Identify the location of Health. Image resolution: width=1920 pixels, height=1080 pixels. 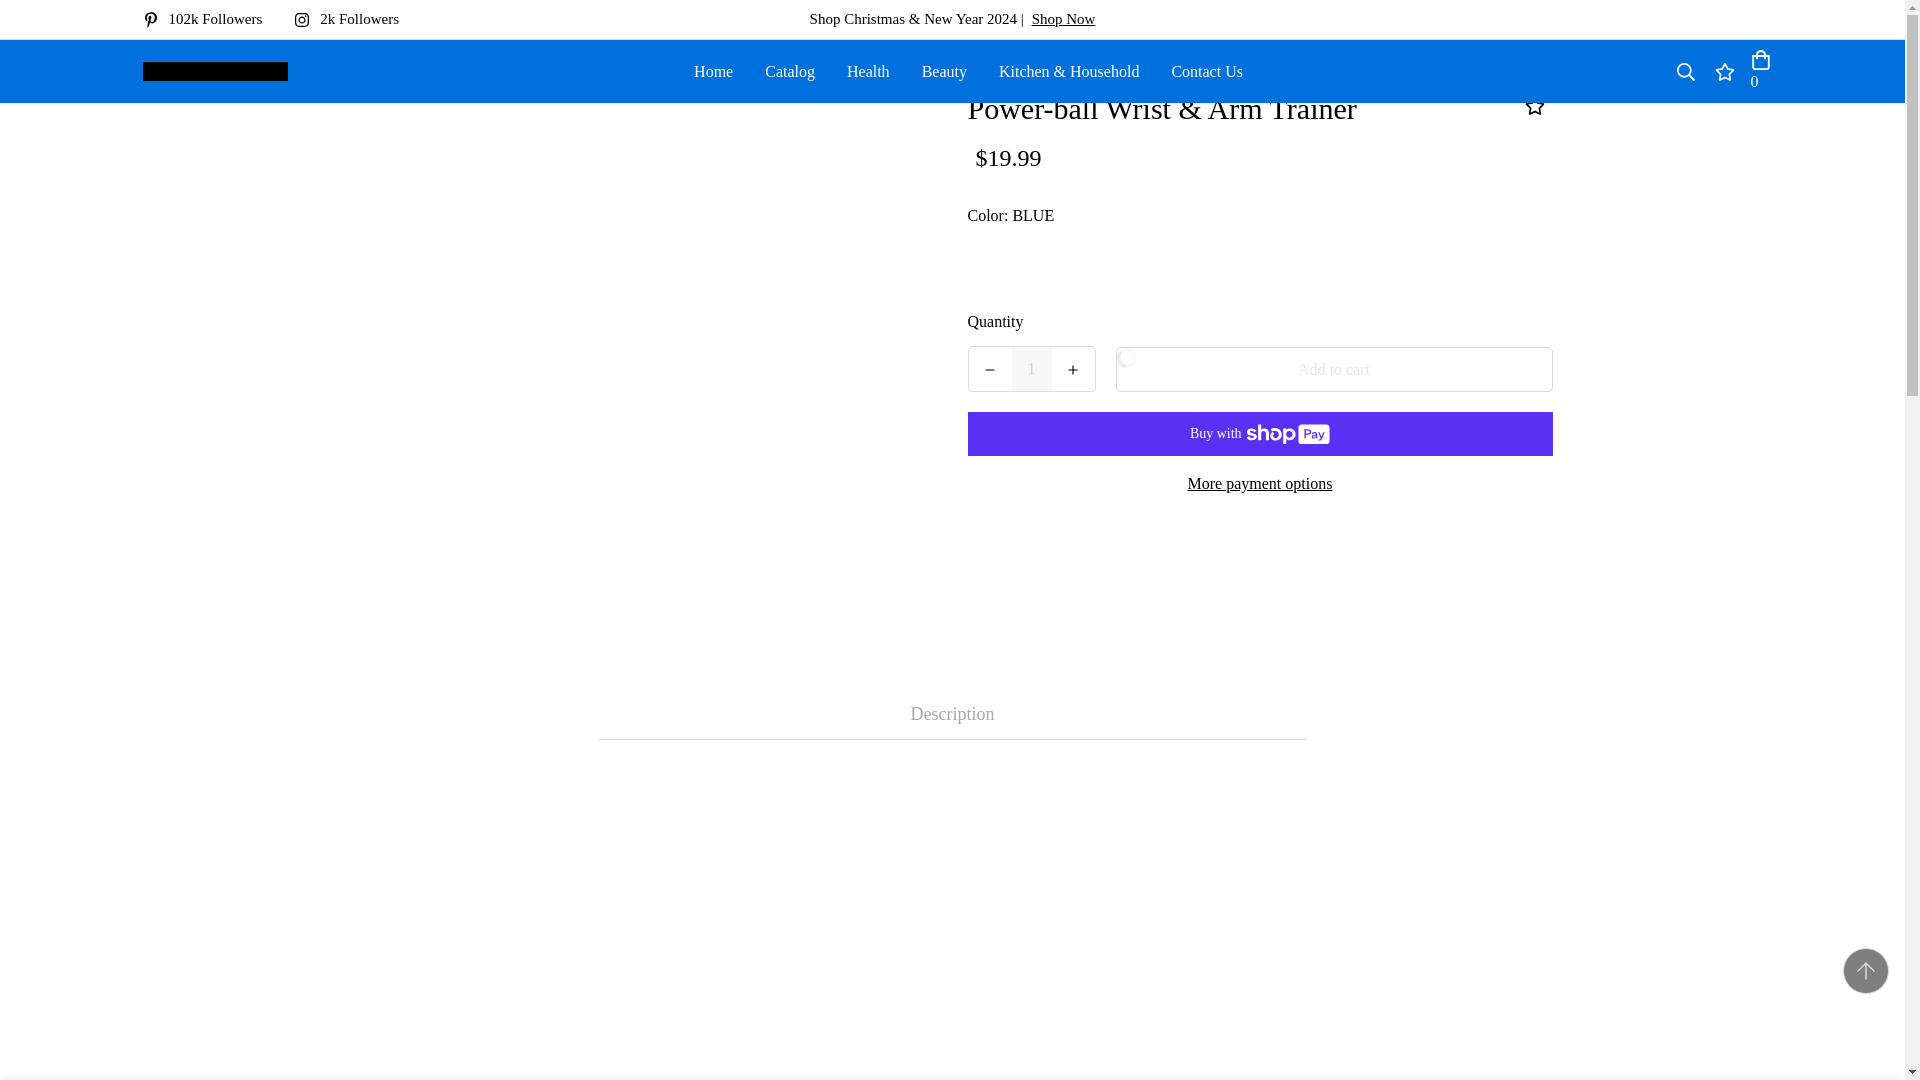
(868, 70).